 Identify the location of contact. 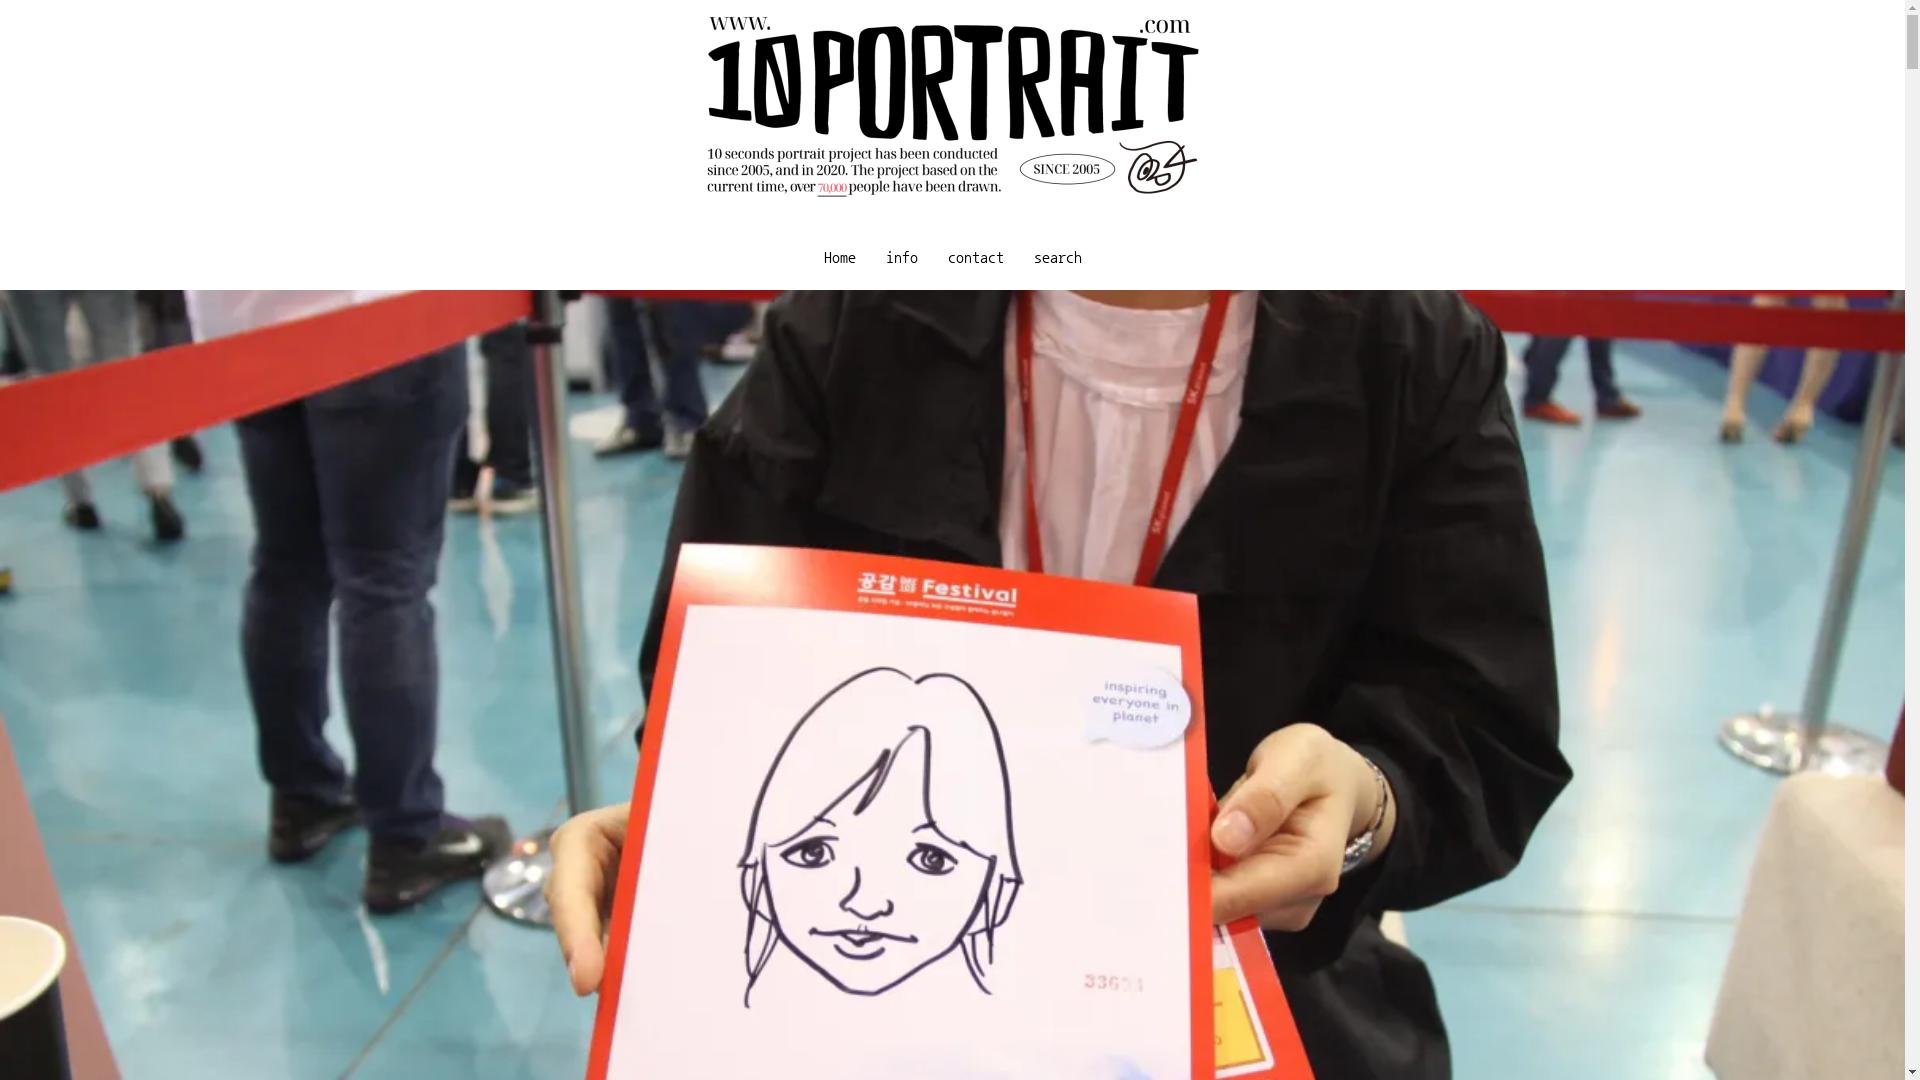
(974, 257).